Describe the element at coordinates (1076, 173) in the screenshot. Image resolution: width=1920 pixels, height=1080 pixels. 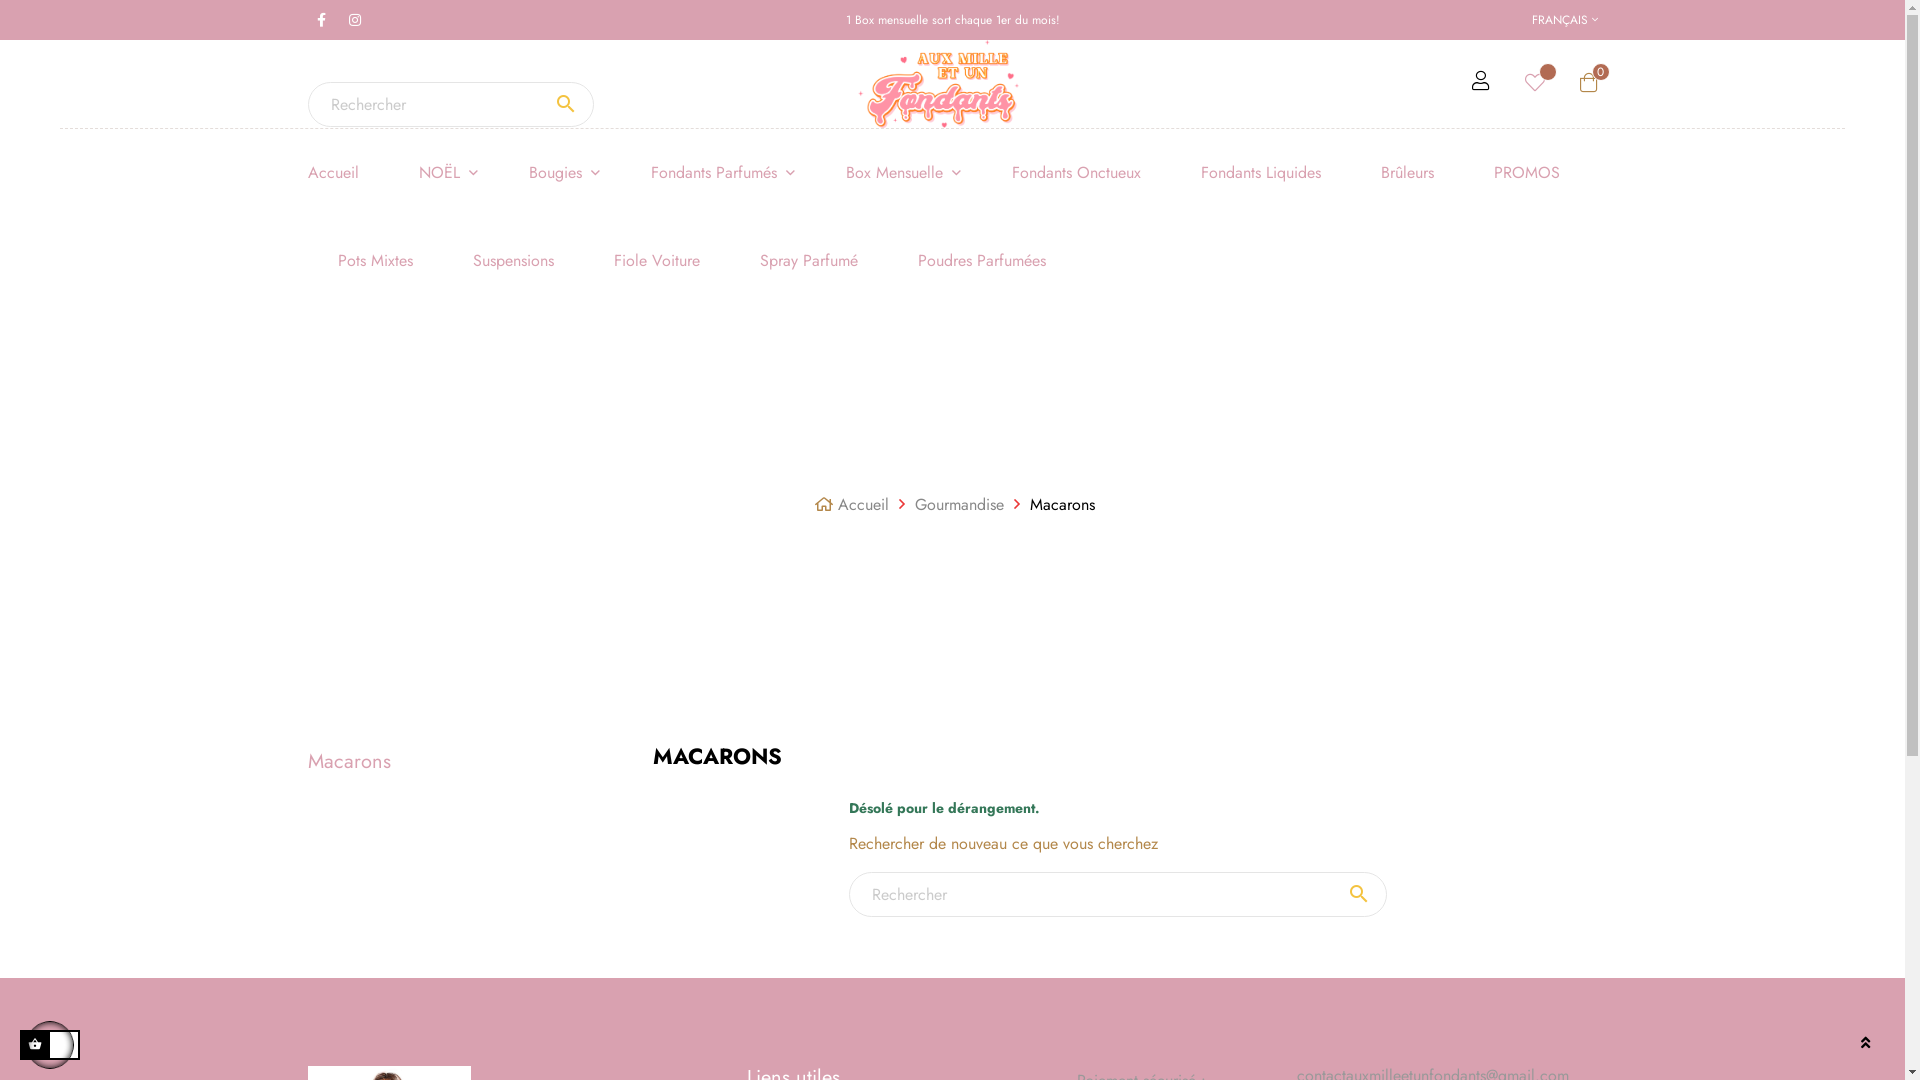
I see `Fondants Onctueux` at that location.